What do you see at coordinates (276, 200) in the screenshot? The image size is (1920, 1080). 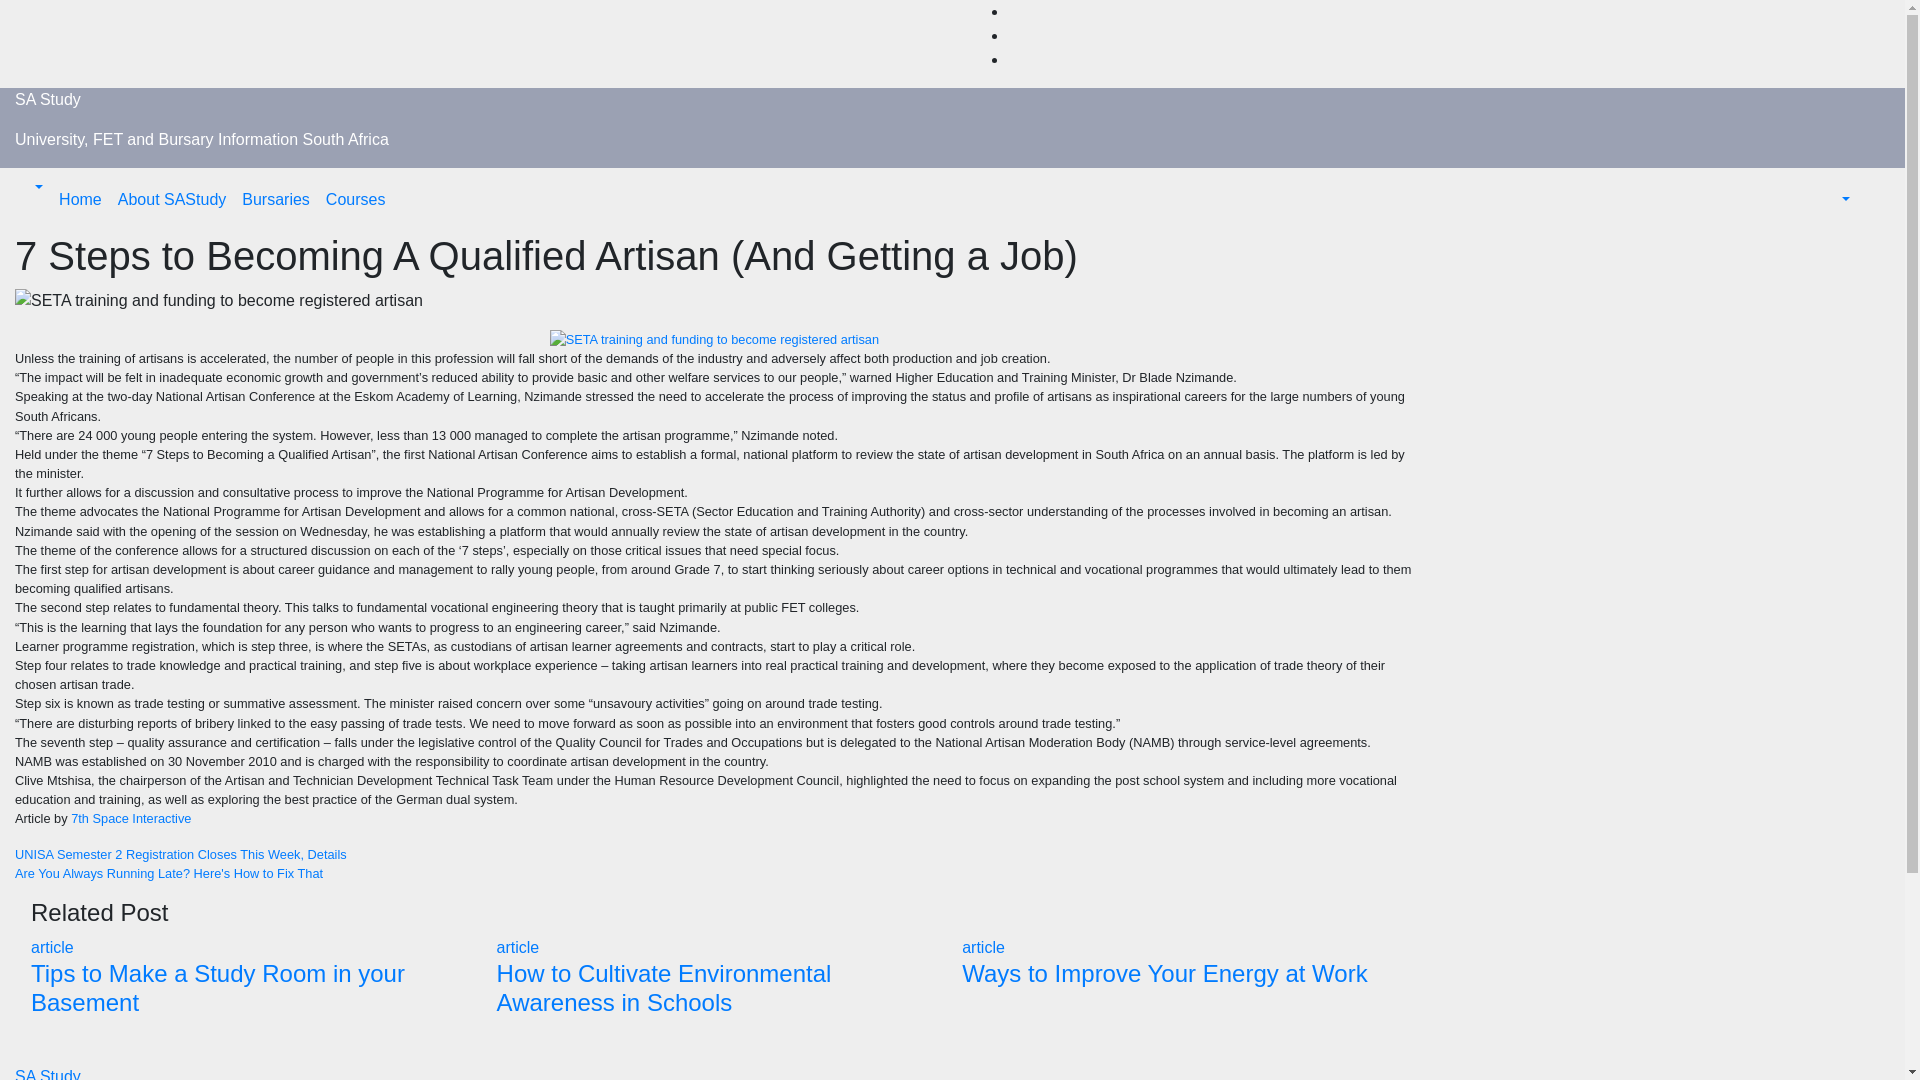 I see `Bursaries` at bounding box center [276, 200].